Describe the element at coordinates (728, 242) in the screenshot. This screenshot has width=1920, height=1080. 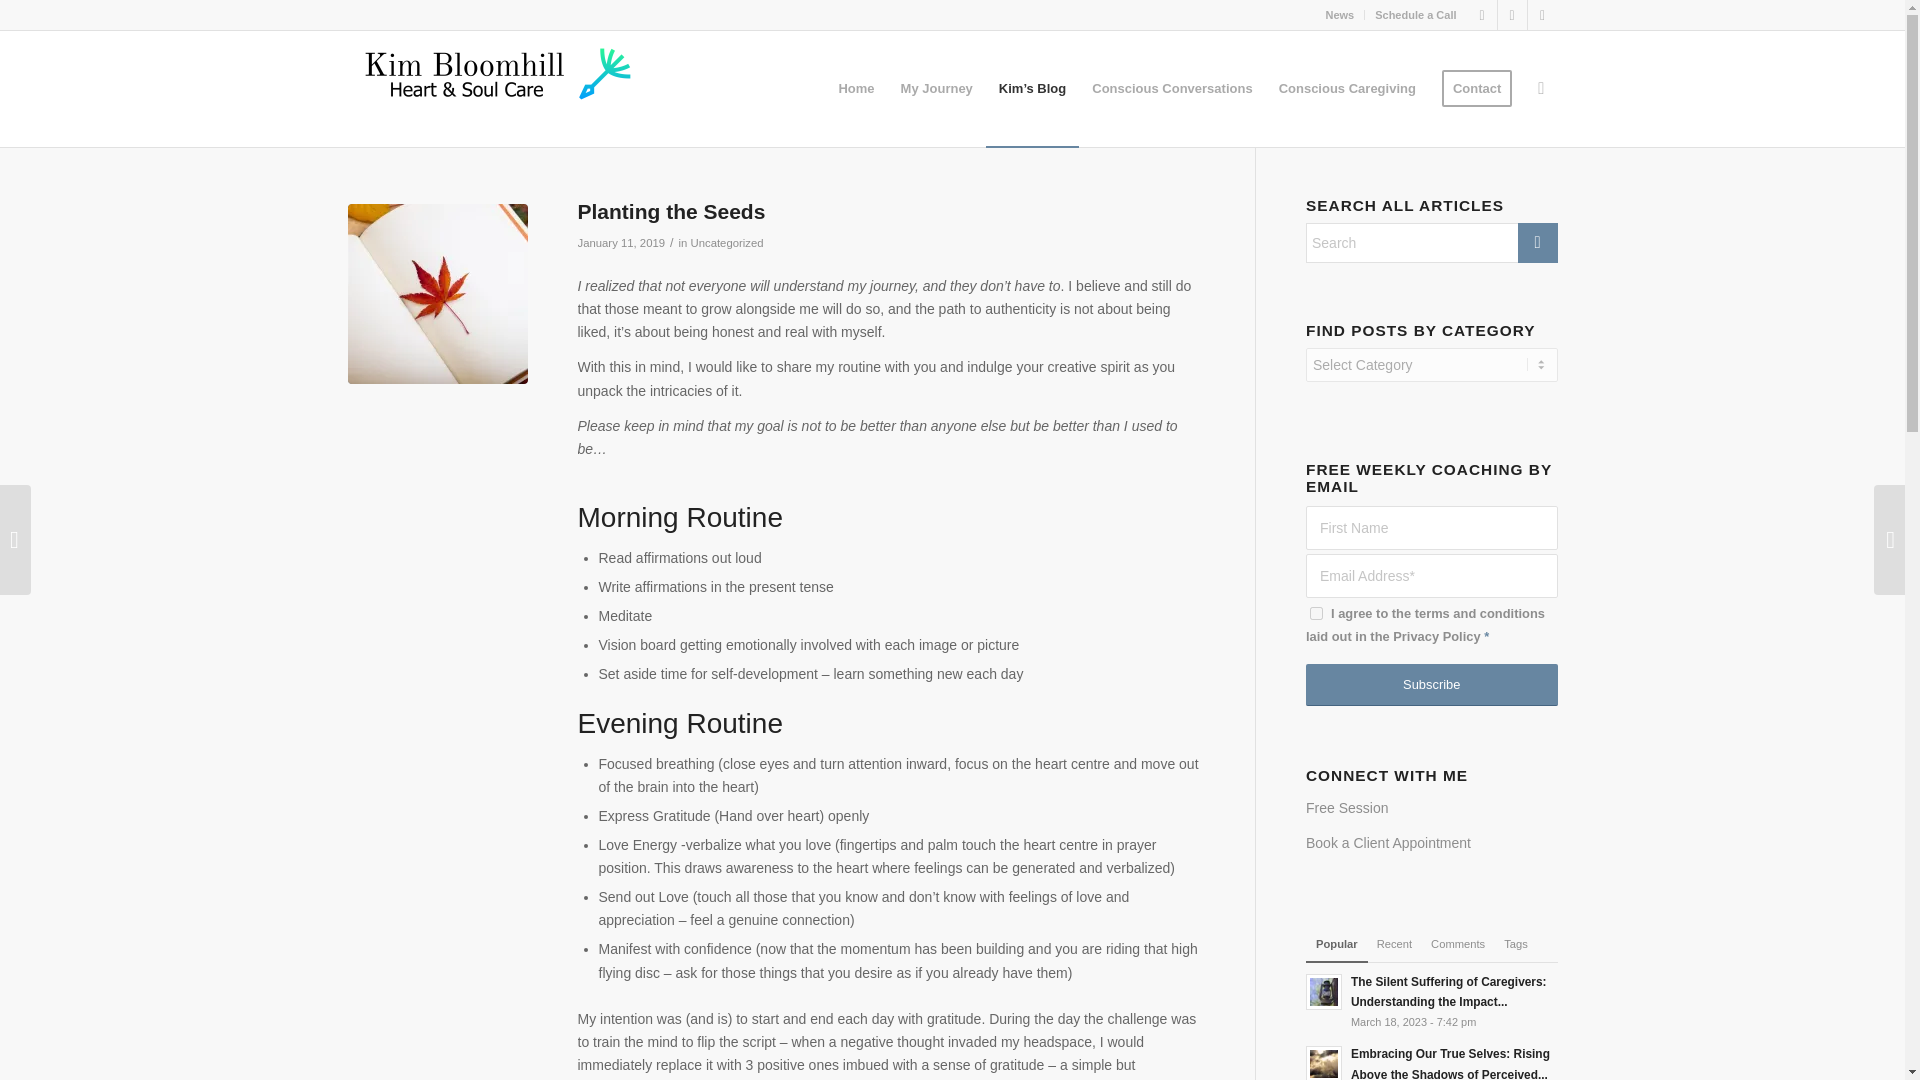
I see `Uncategorized` at that location.